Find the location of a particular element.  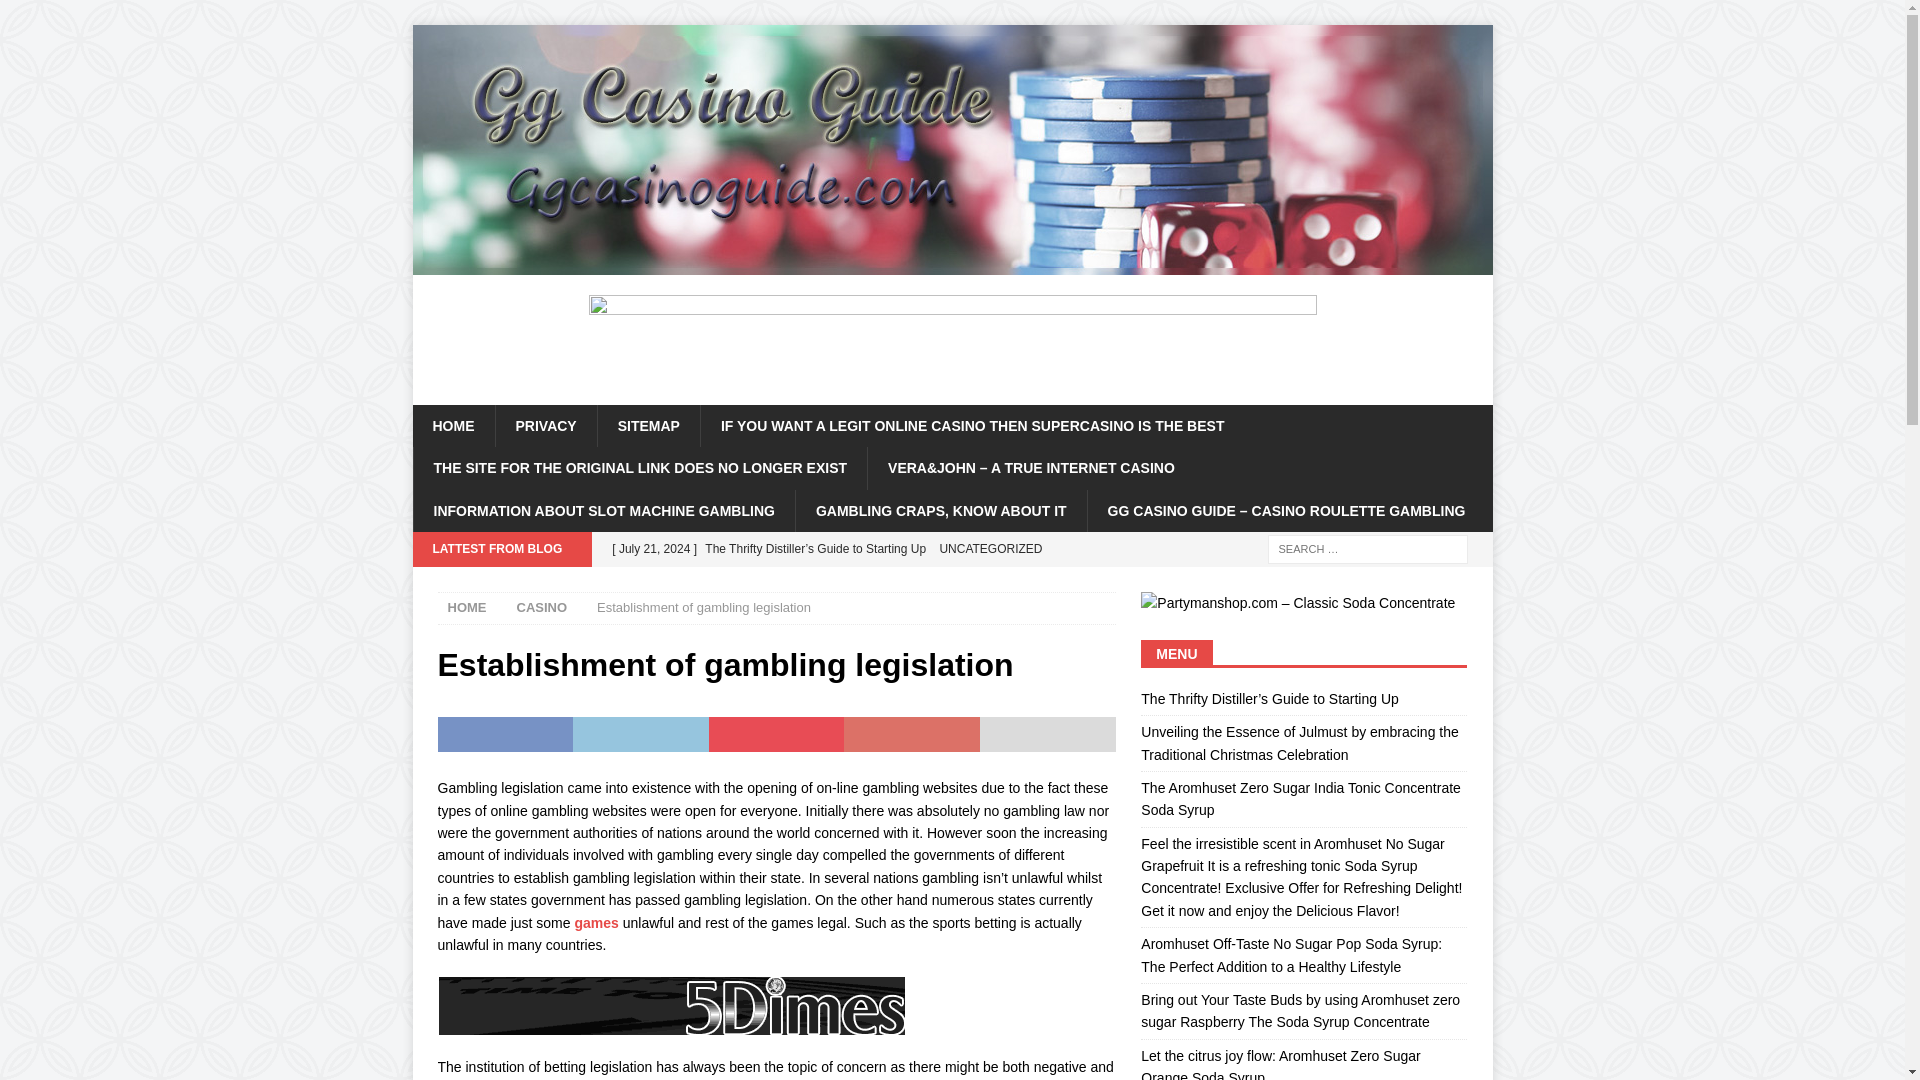

GAMBLING CRAPS, KNOW ABOUT IT is located at coordinates (940, 511).